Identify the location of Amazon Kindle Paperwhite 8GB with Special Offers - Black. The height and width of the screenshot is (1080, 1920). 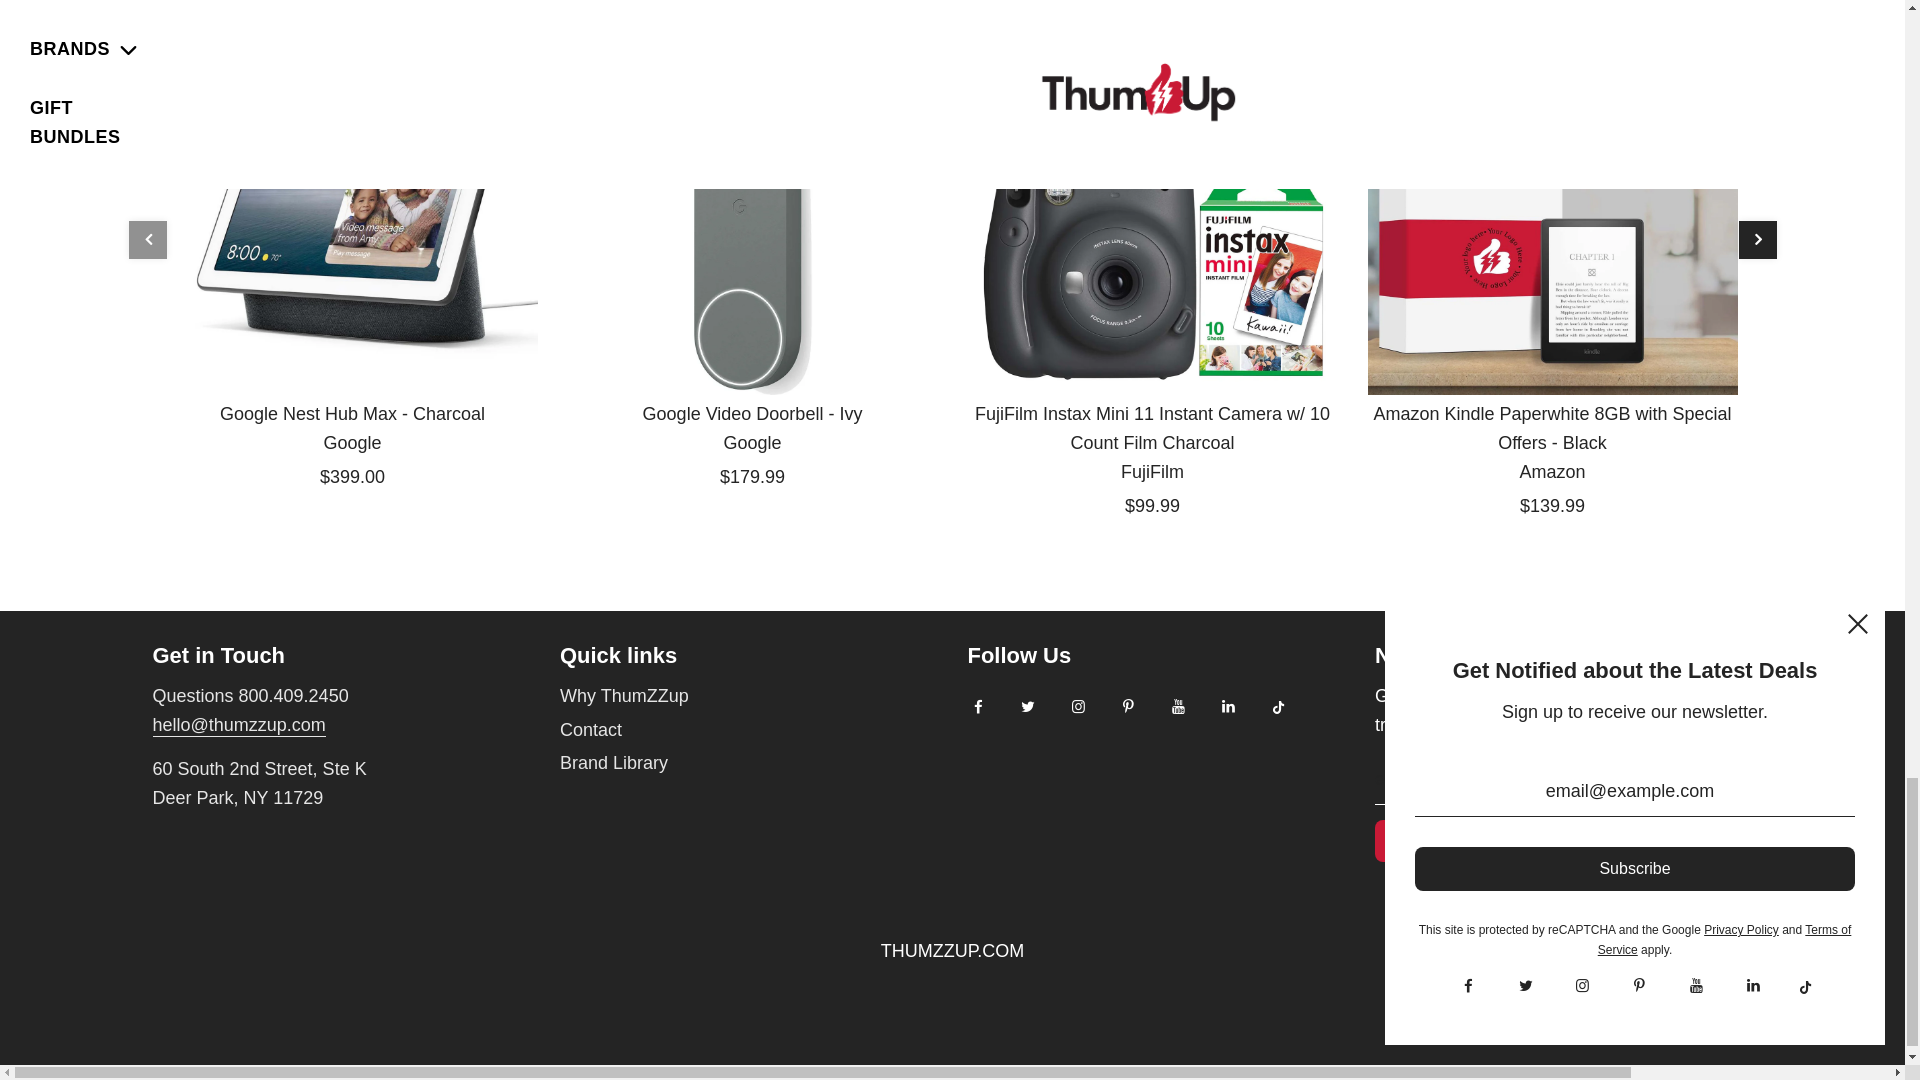
(1552, 210).